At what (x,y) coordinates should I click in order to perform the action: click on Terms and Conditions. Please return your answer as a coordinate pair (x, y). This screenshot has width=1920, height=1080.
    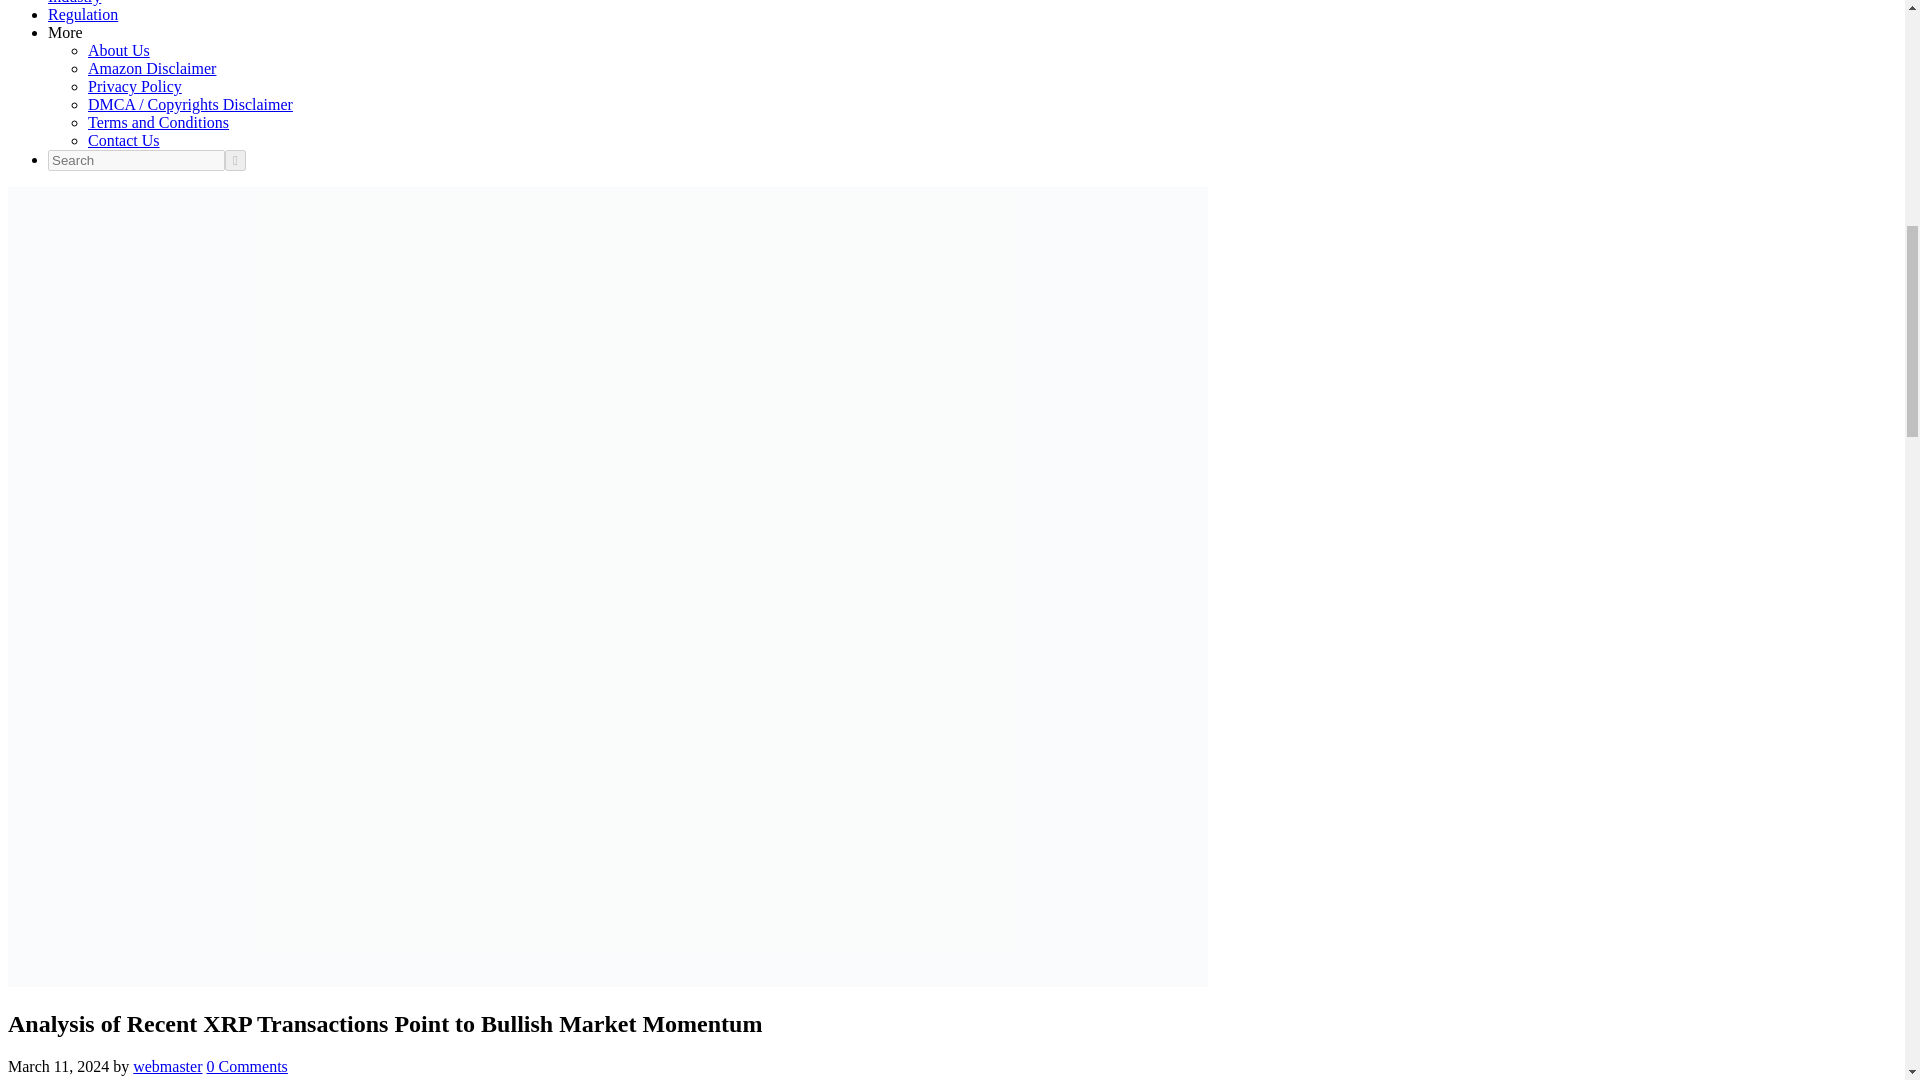
    Looking at the image, I should click on (158, 122).